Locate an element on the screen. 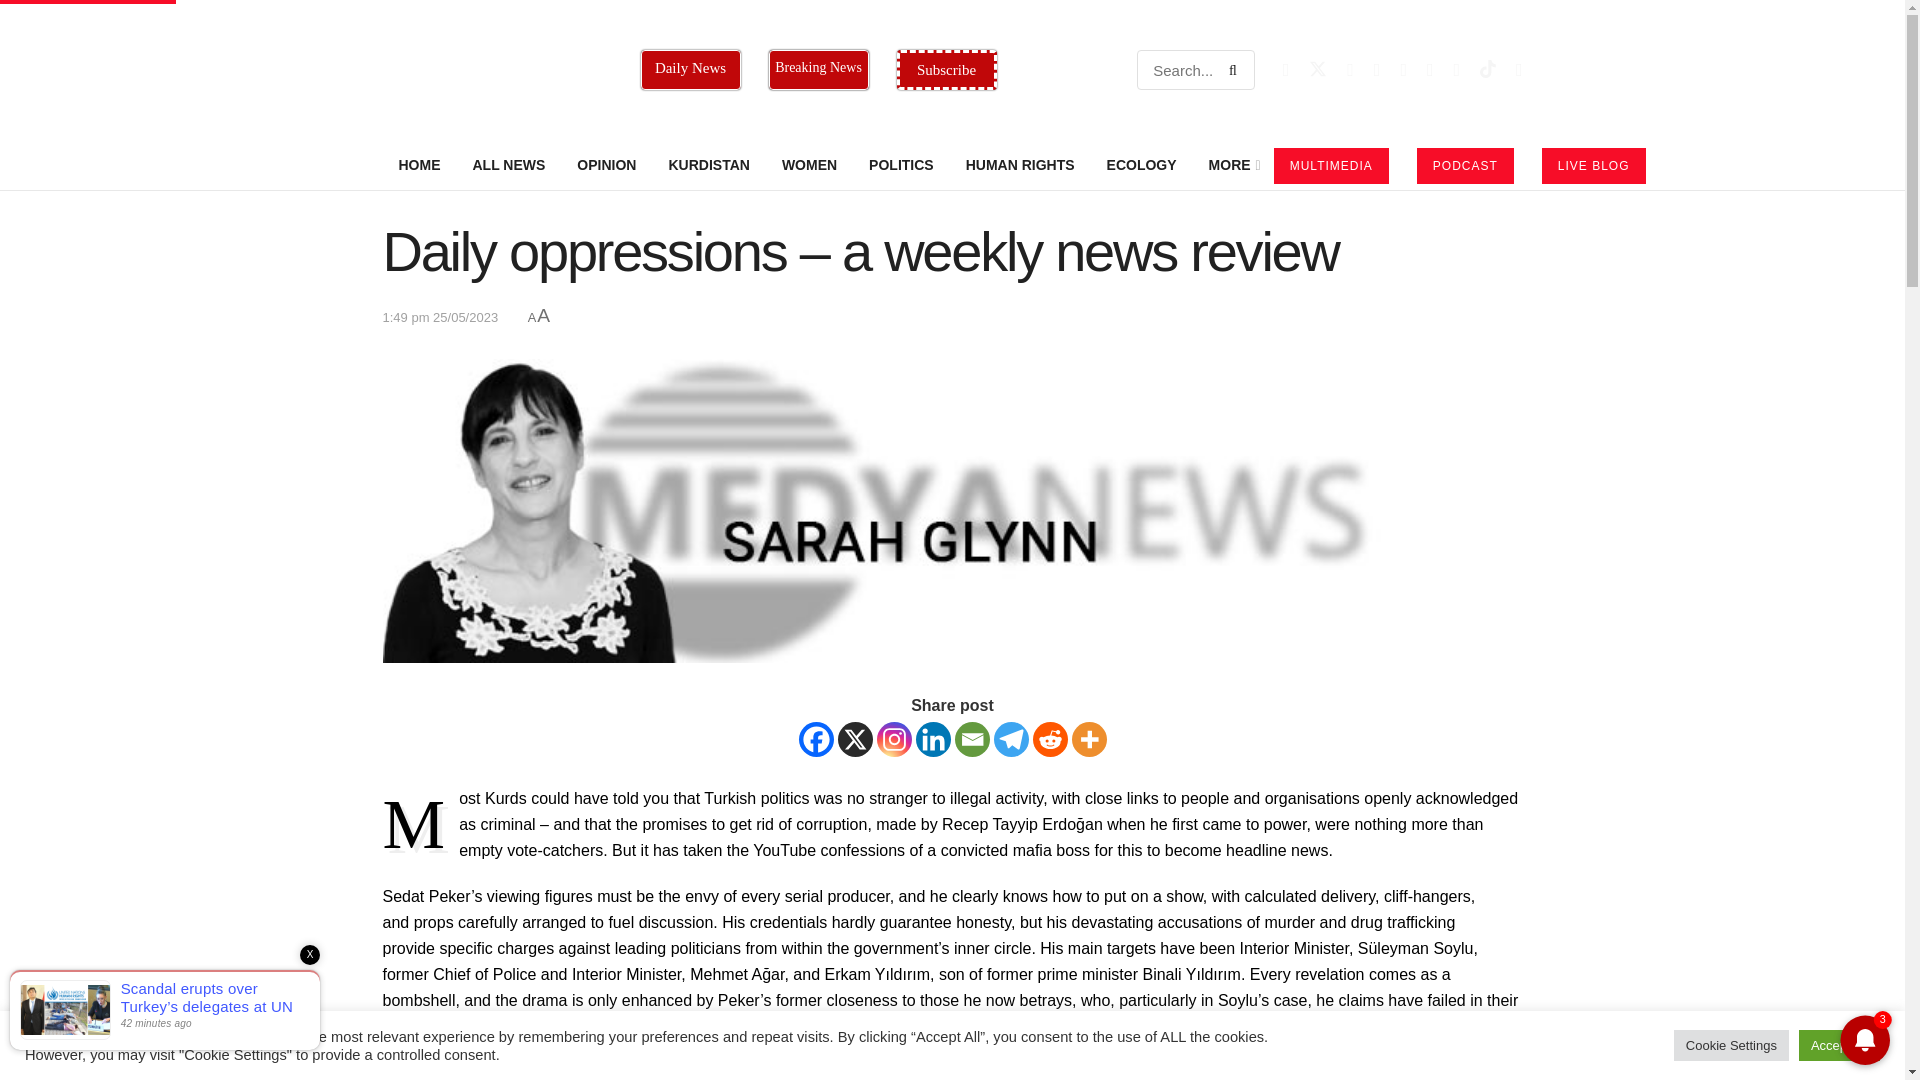 The image size is (1920, 1080). Instagram is located at coordinates (892, 740).